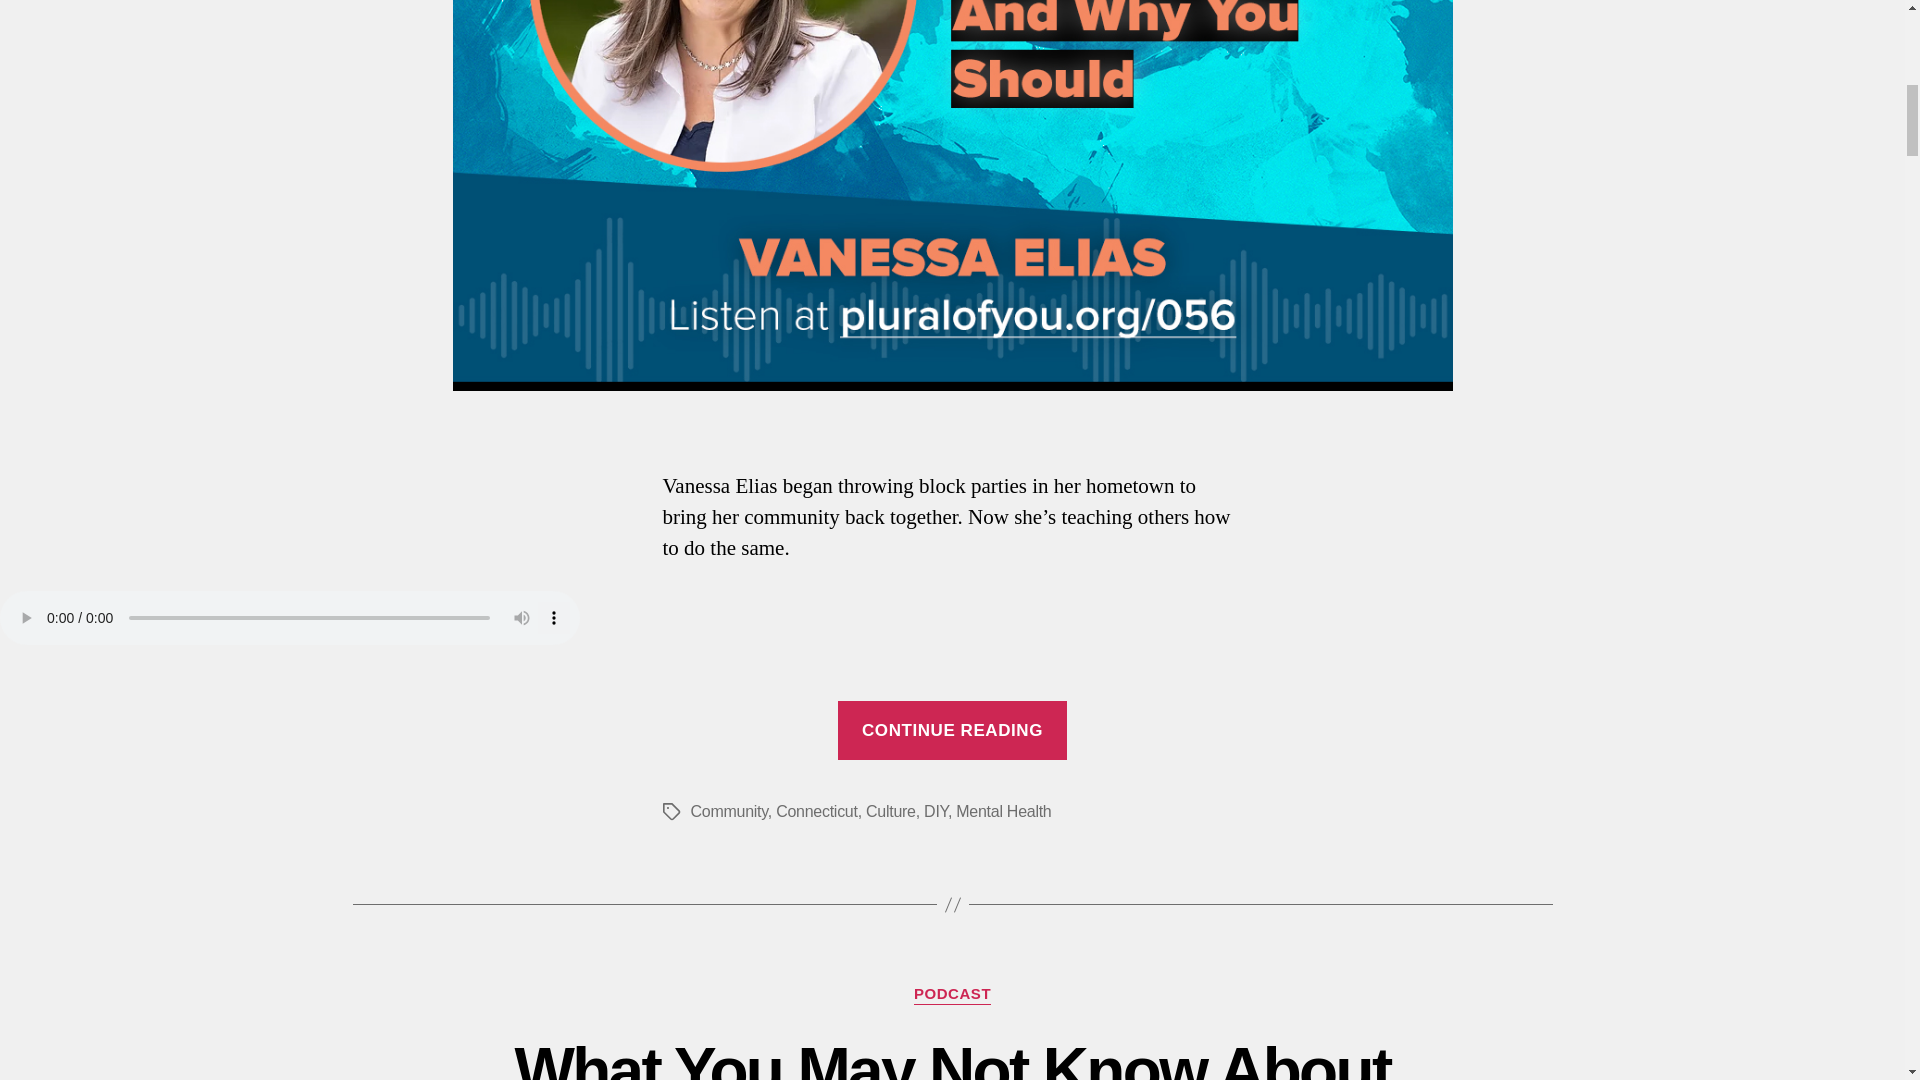 Image resolution: width=1920 pixels, height=1080 pixels. Describe the element at coordinates (816, 811) in the screenshot. I see `Connecticut` at that location.